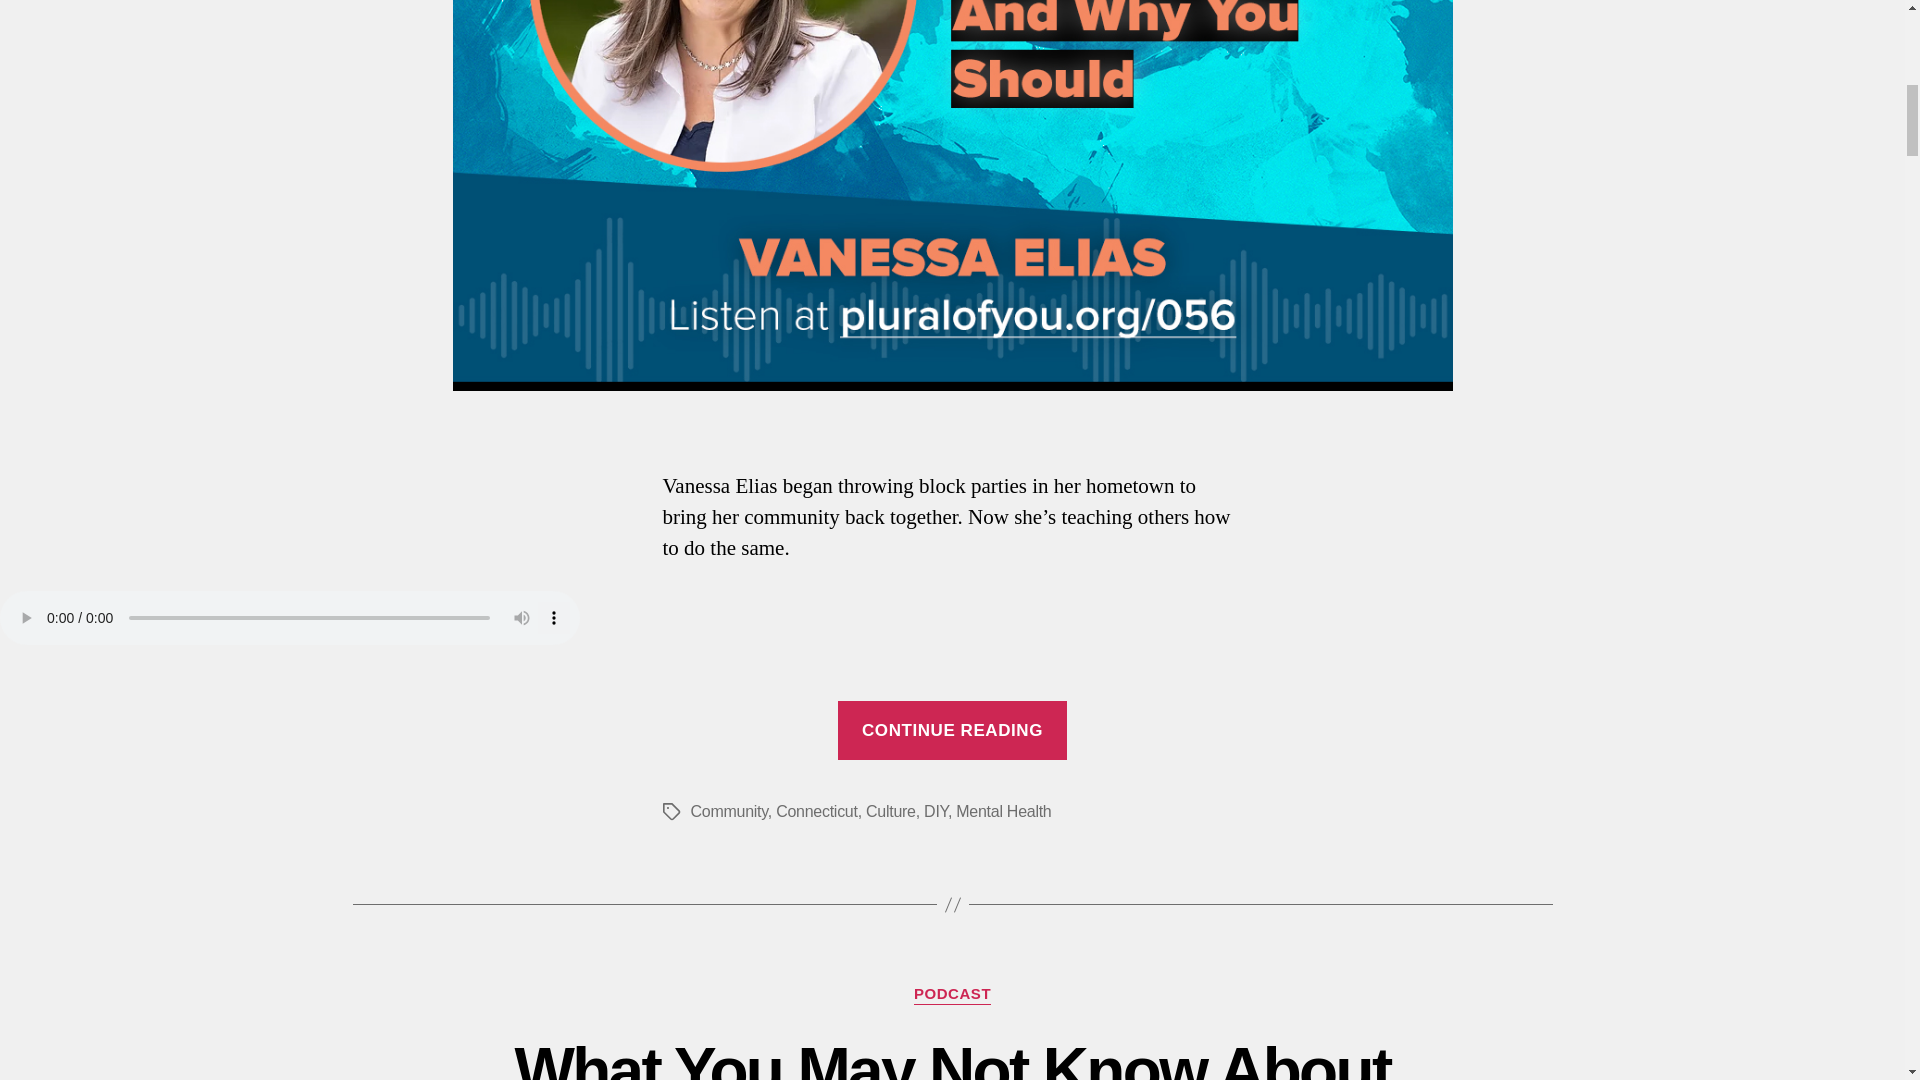 Image resolution: width=1920 pixels, height=1080 pixels. Describe the element at coordinates (816, 811) in the screenshot. I see `Connecticut` at that location.